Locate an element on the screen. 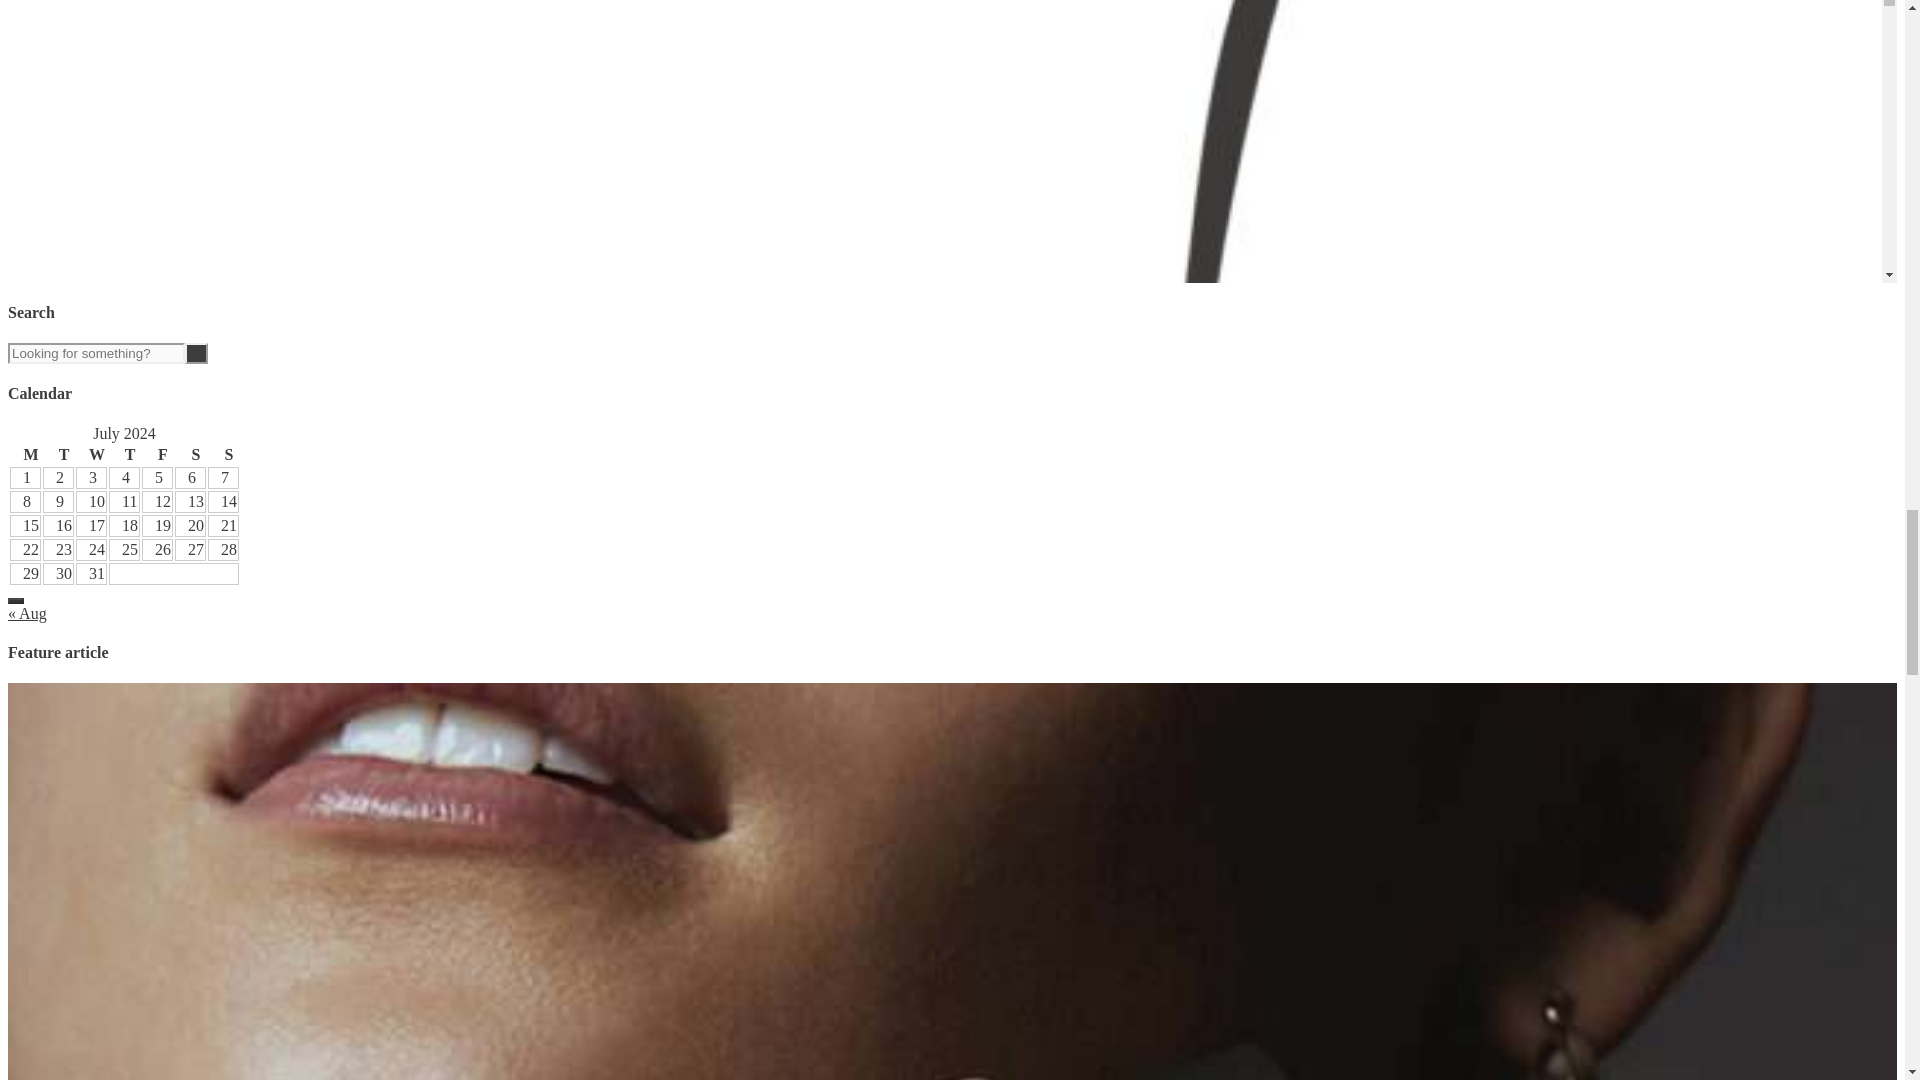 The image size is (1920, 1080). Friday is located at coordinates (157, 454).